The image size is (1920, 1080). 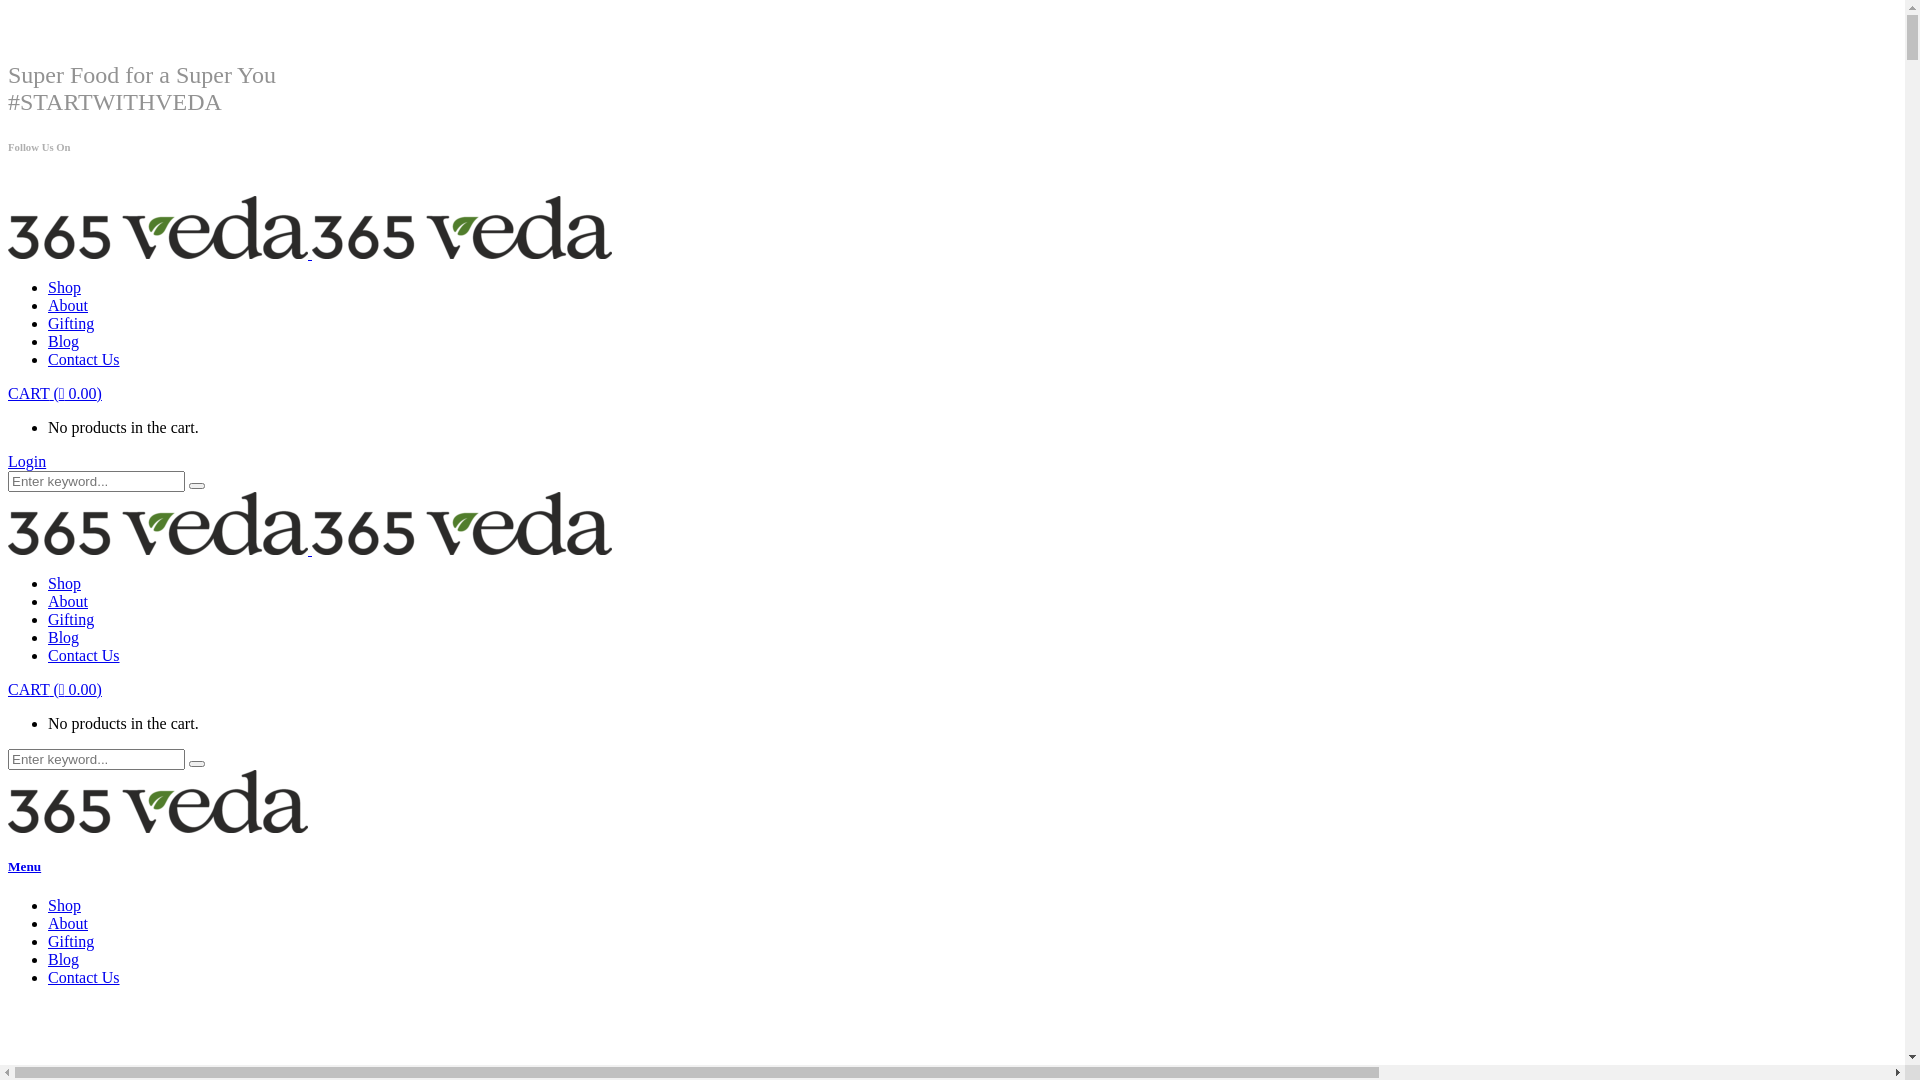 I want to click on Shop, so click(x=64, y=906).